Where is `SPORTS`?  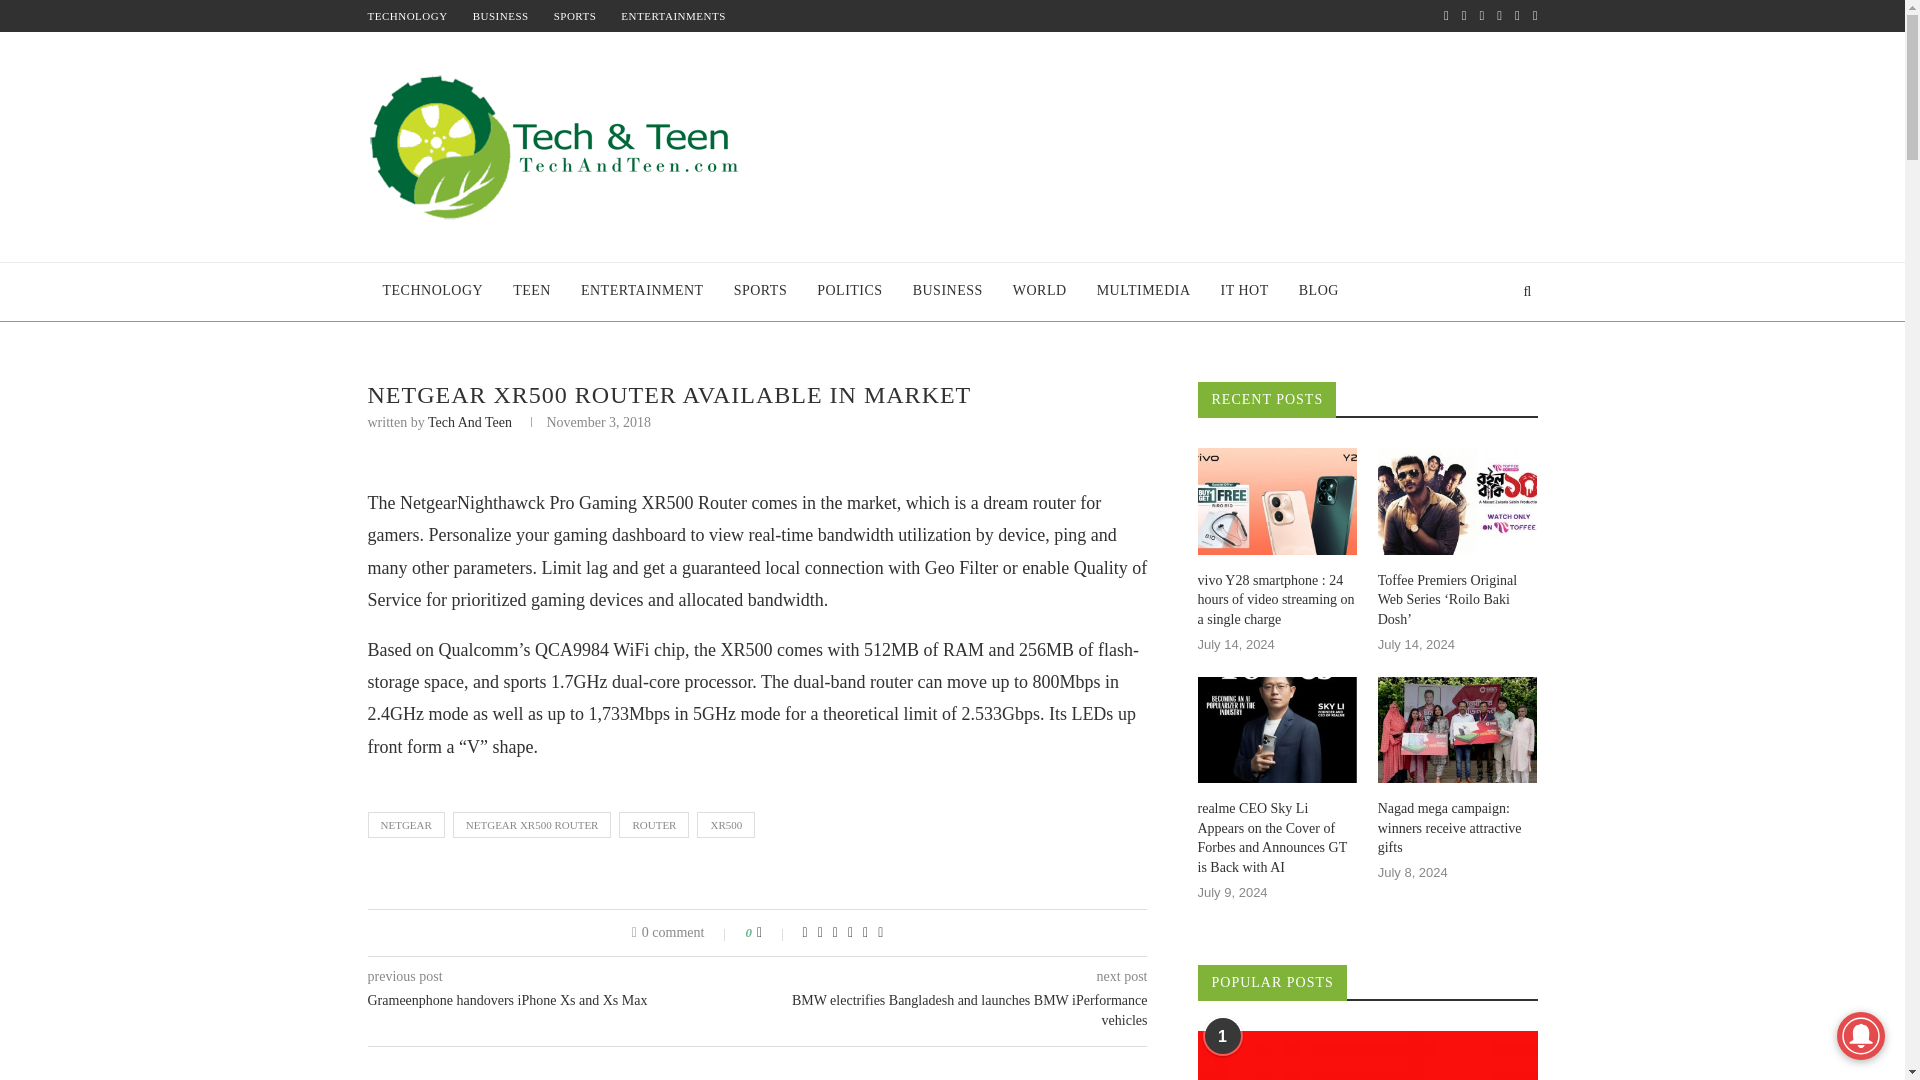
SPORTS is located at coordinates (576, 15).